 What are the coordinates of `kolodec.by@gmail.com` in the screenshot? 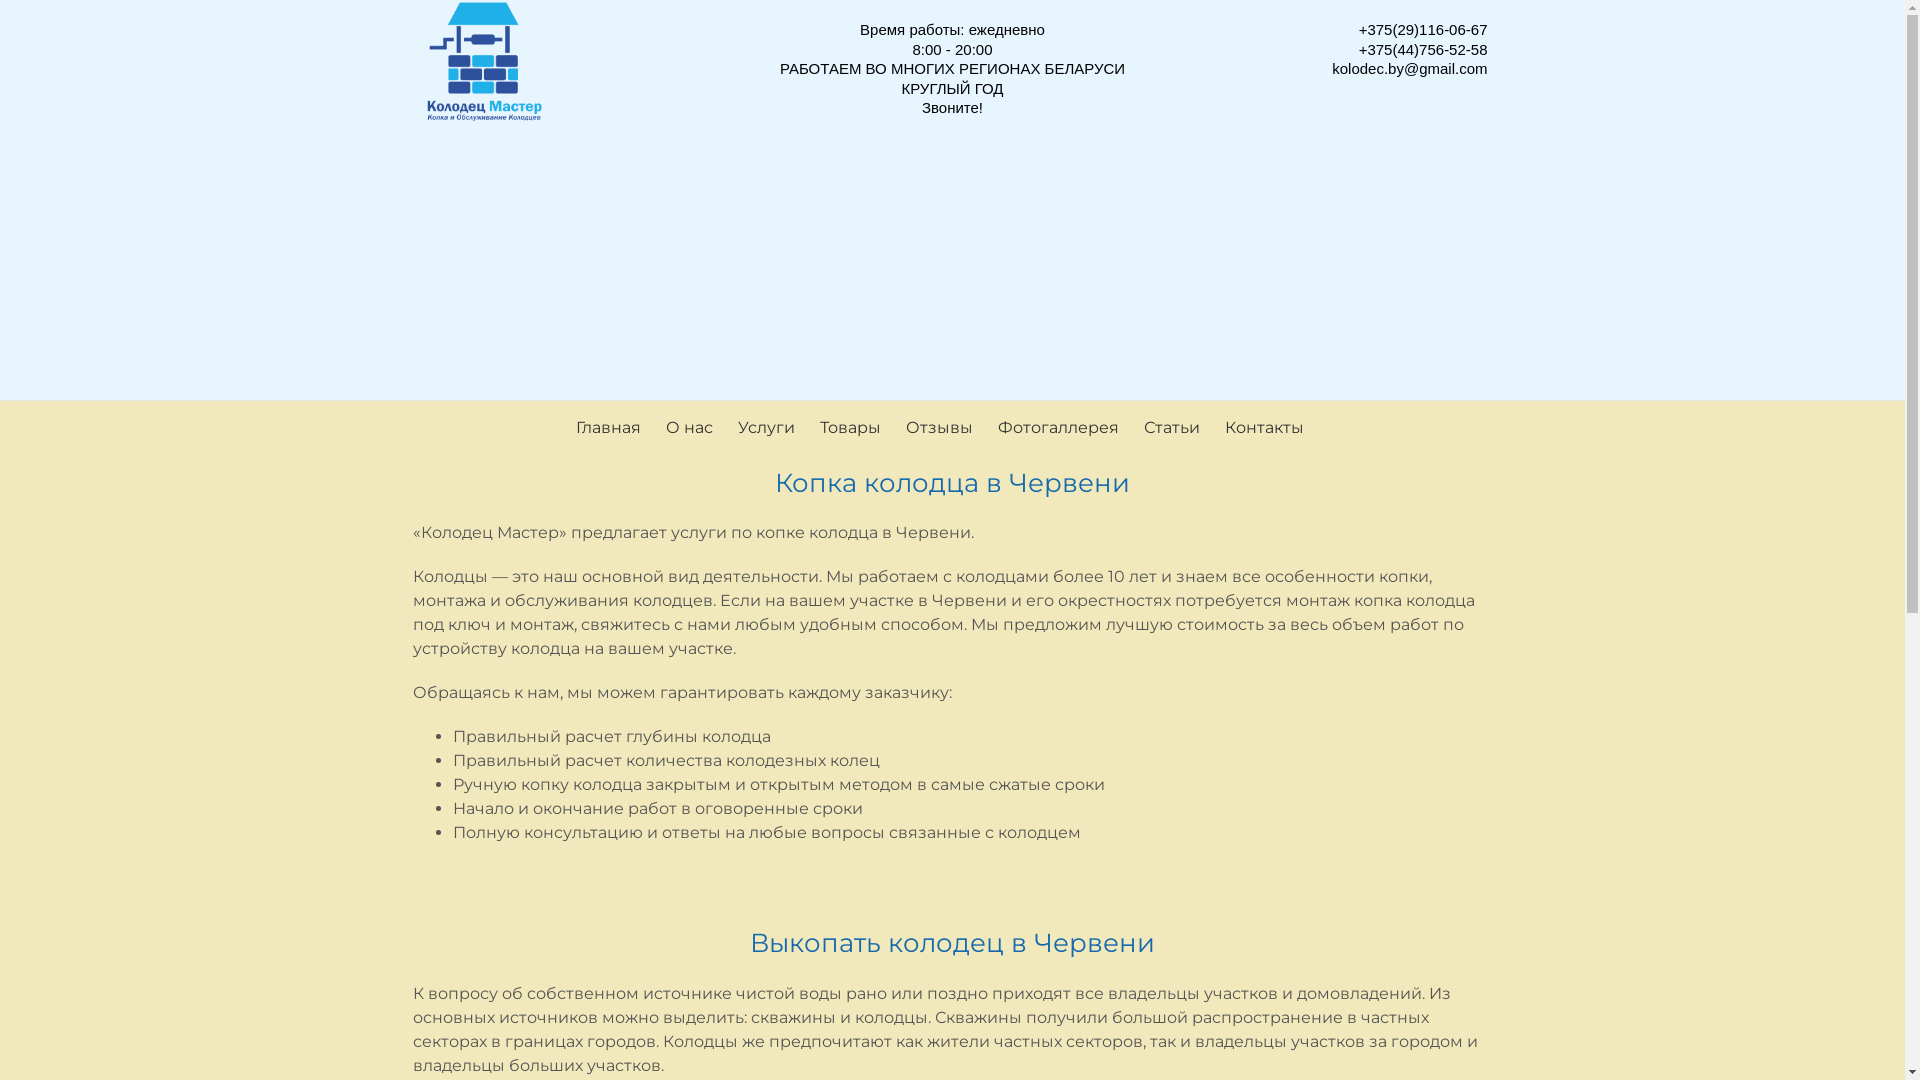 It's located at (1410, 68).